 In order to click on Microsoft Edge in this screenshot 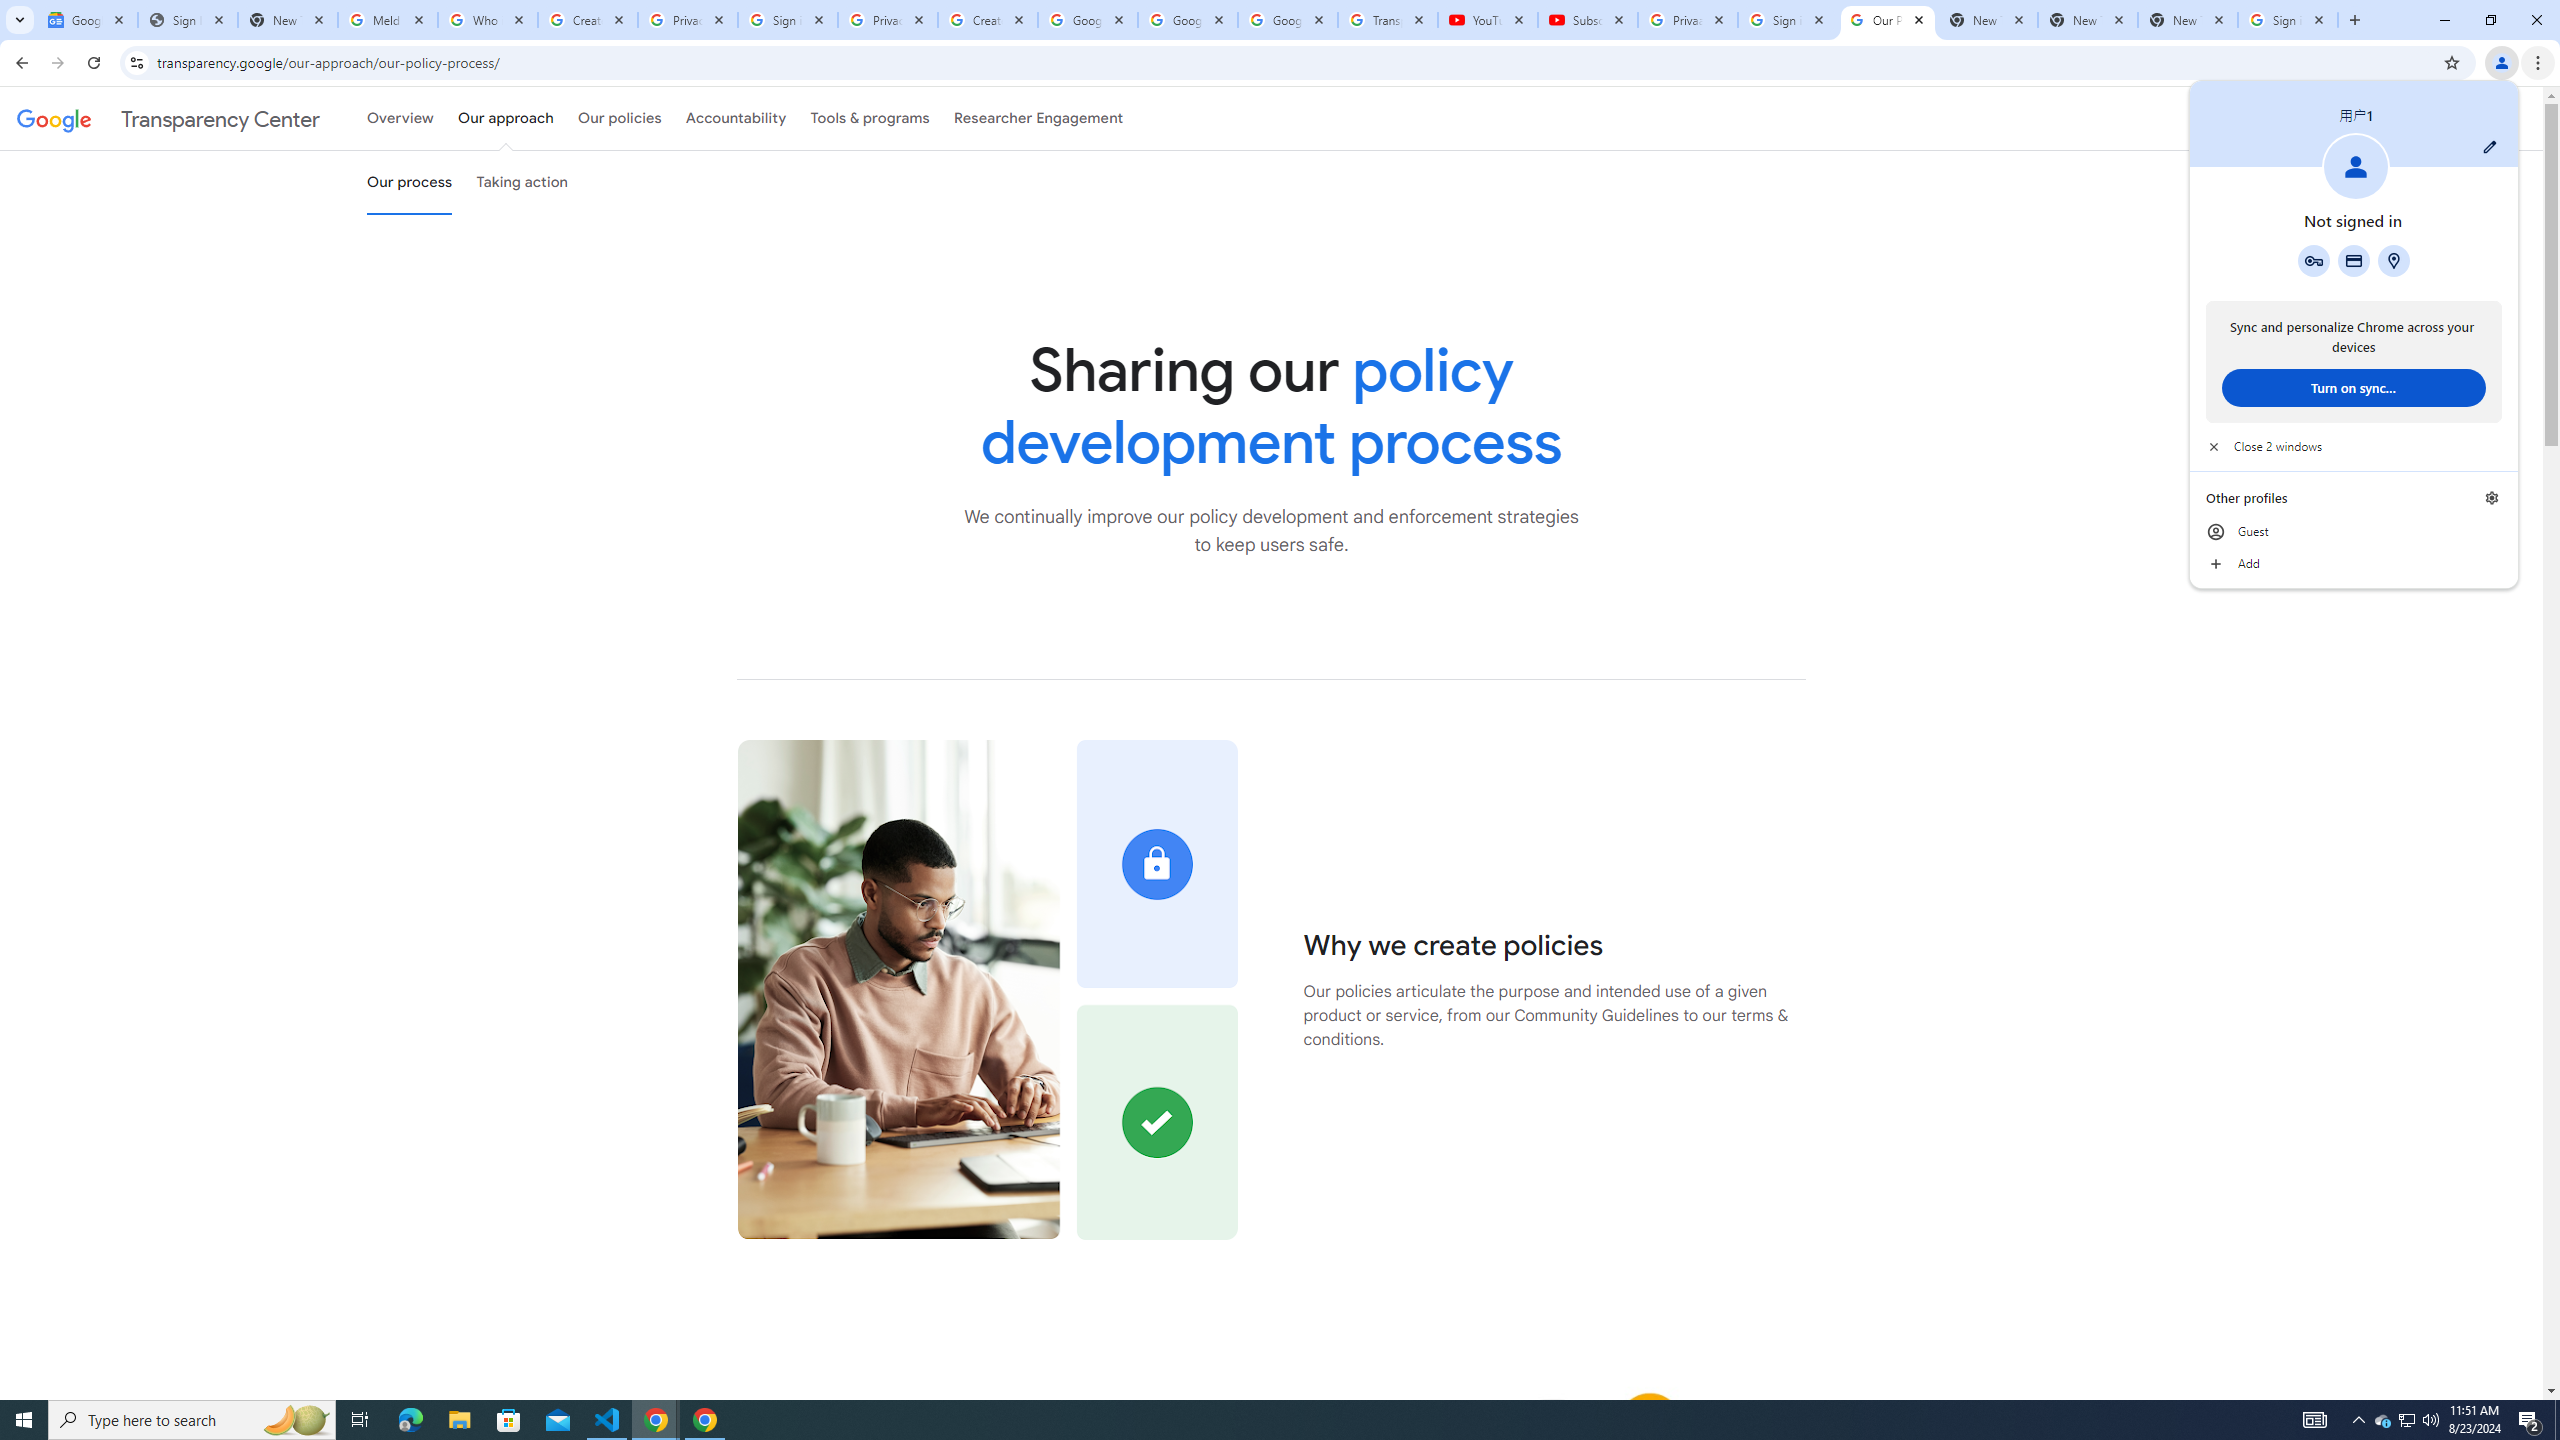, I will do `click(410, 1420)`.